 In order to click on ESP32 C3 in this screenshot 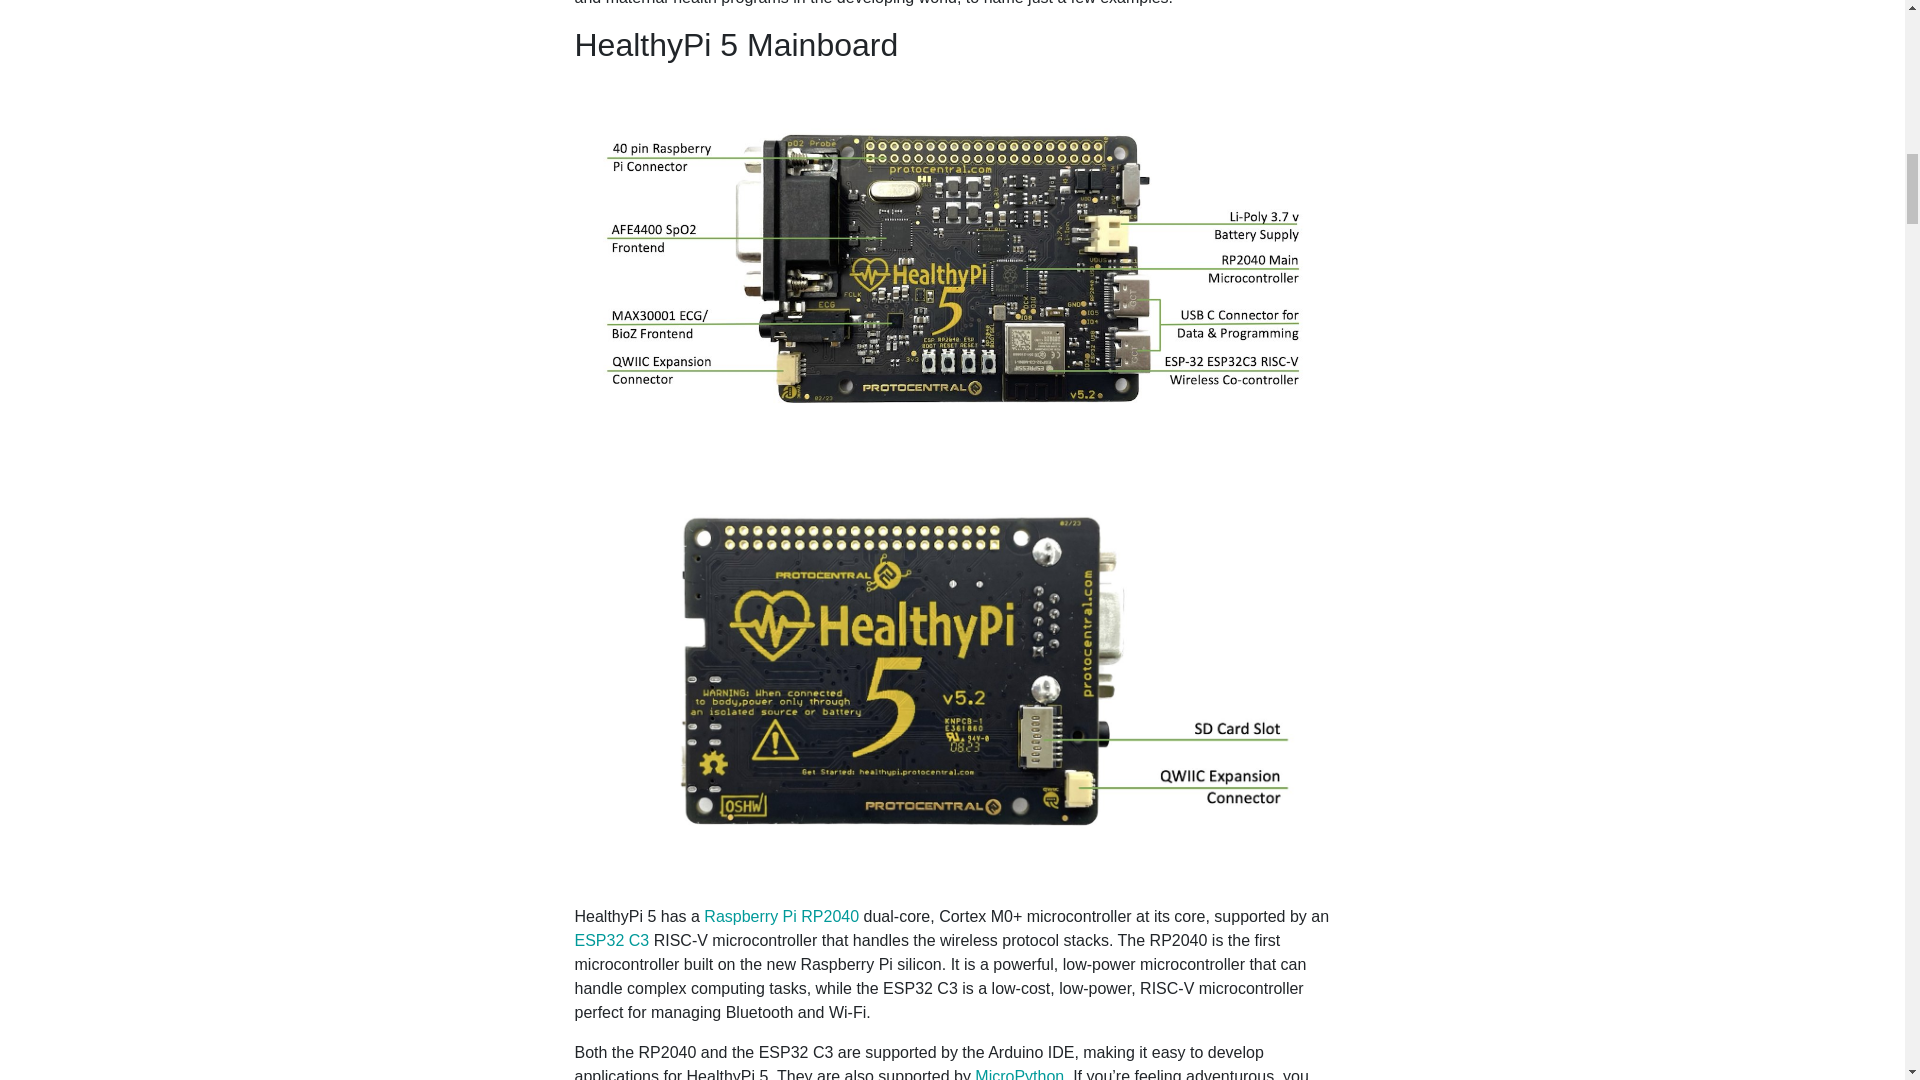, I will do `click(611, 940)`.